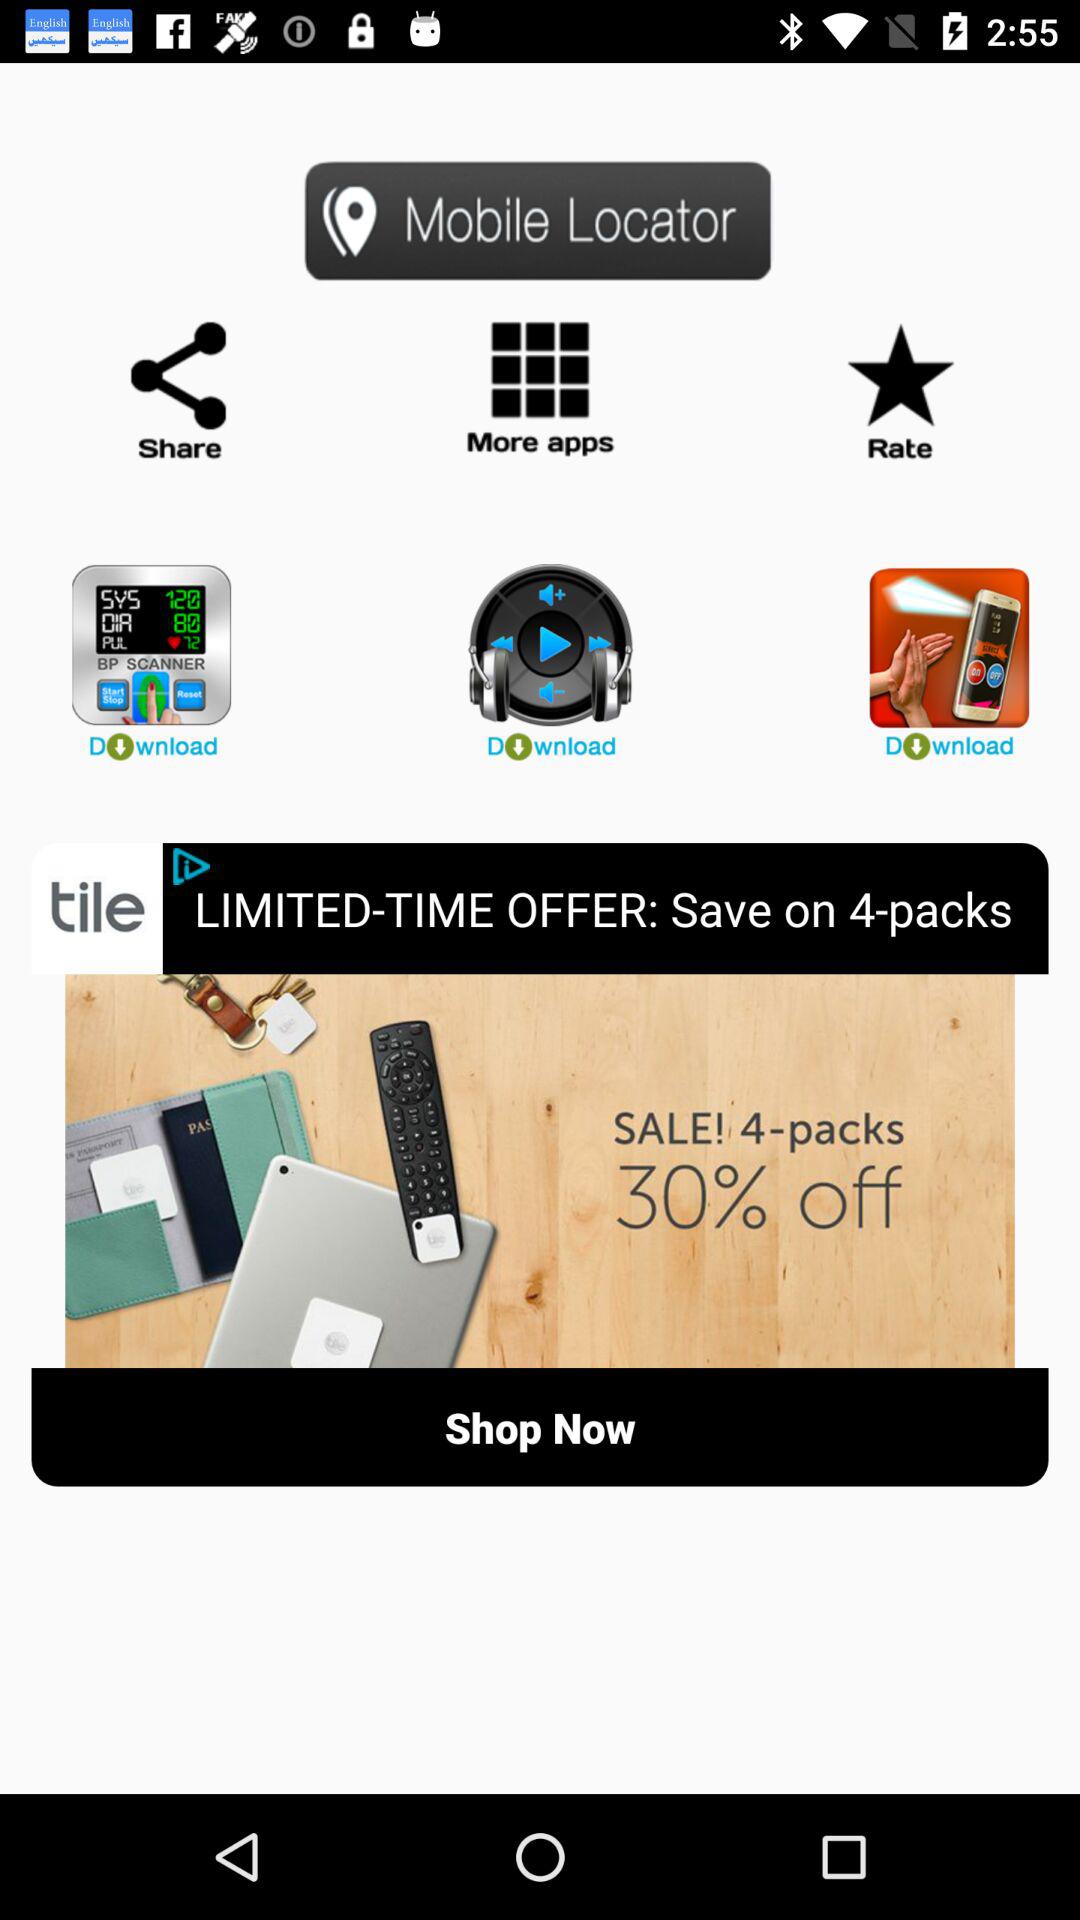  What do you see at coordinates (540, 654) in the screenshot?
I see `downloads` at bounding box center [540, 654].